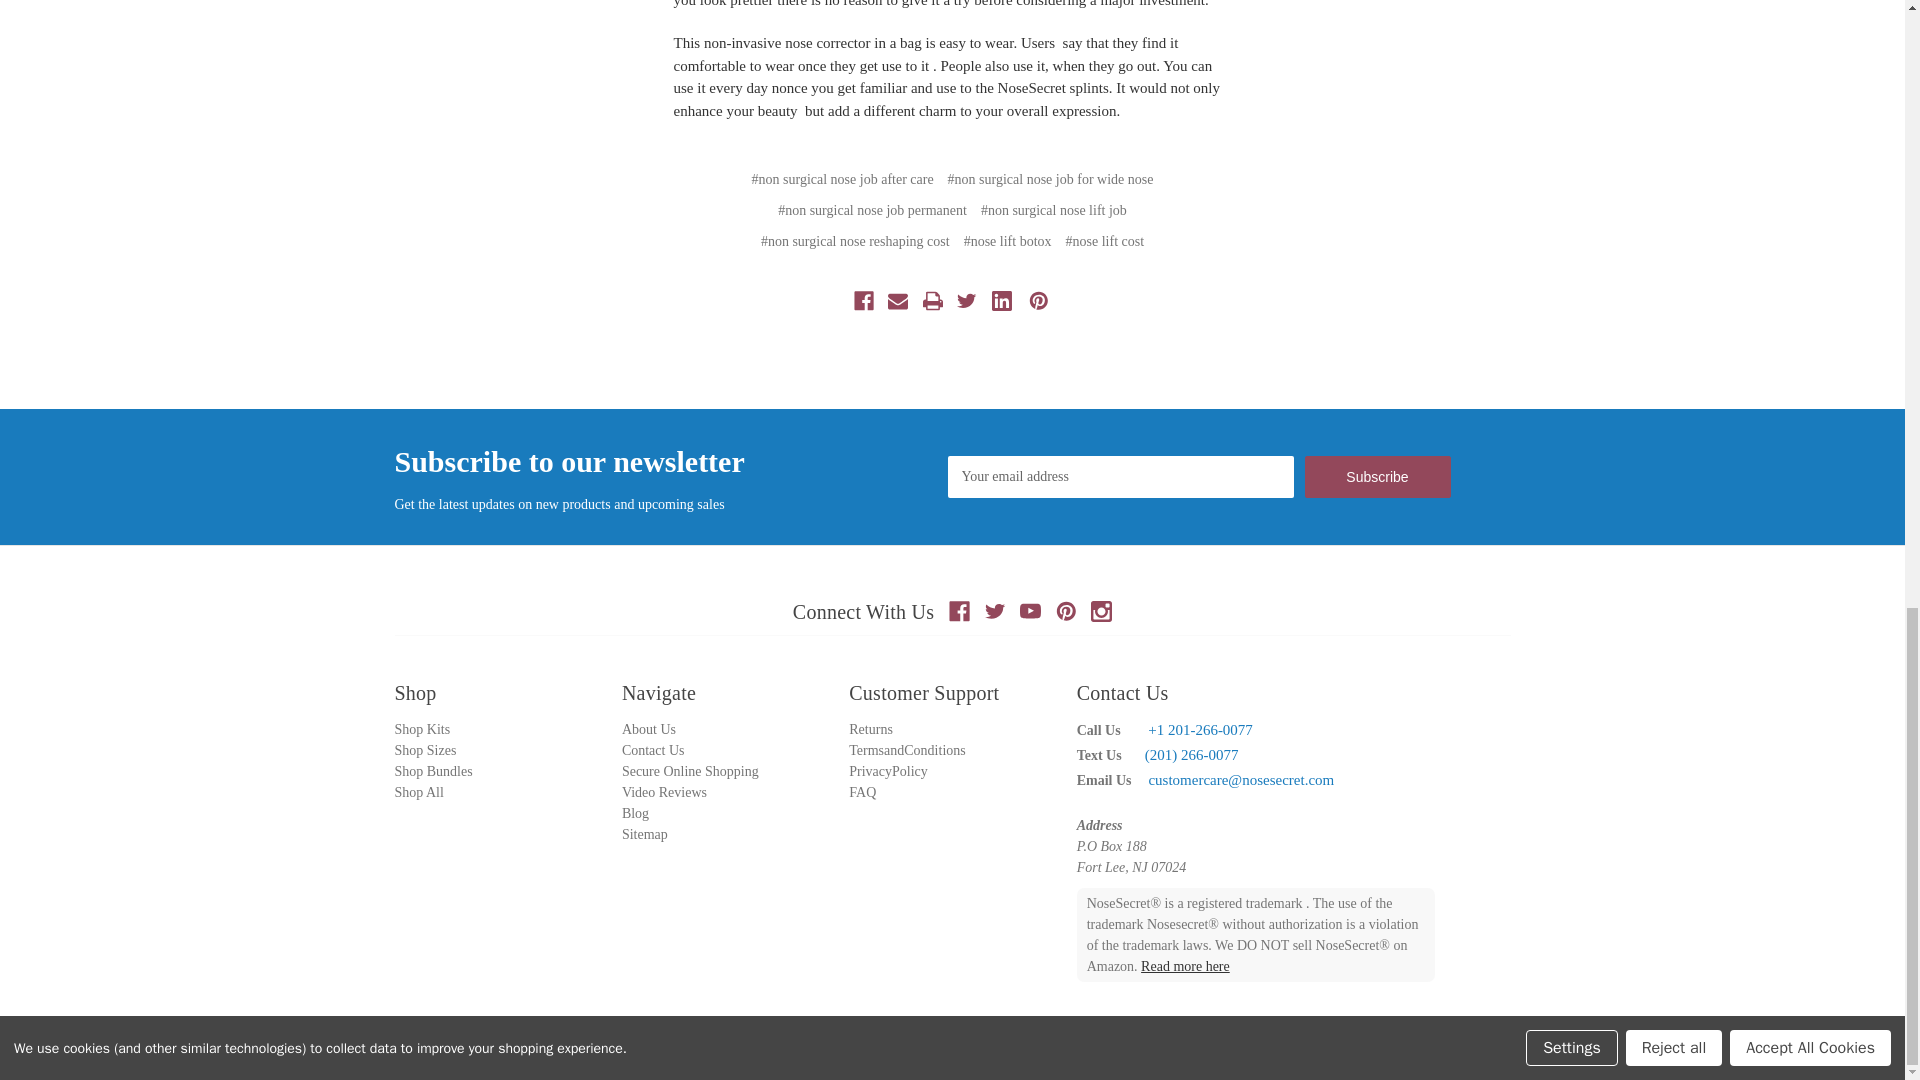  What do you see at coordinates (1066, 611) in the screenshot?
I see `Pinterest` at bounding box center [1066, 611].